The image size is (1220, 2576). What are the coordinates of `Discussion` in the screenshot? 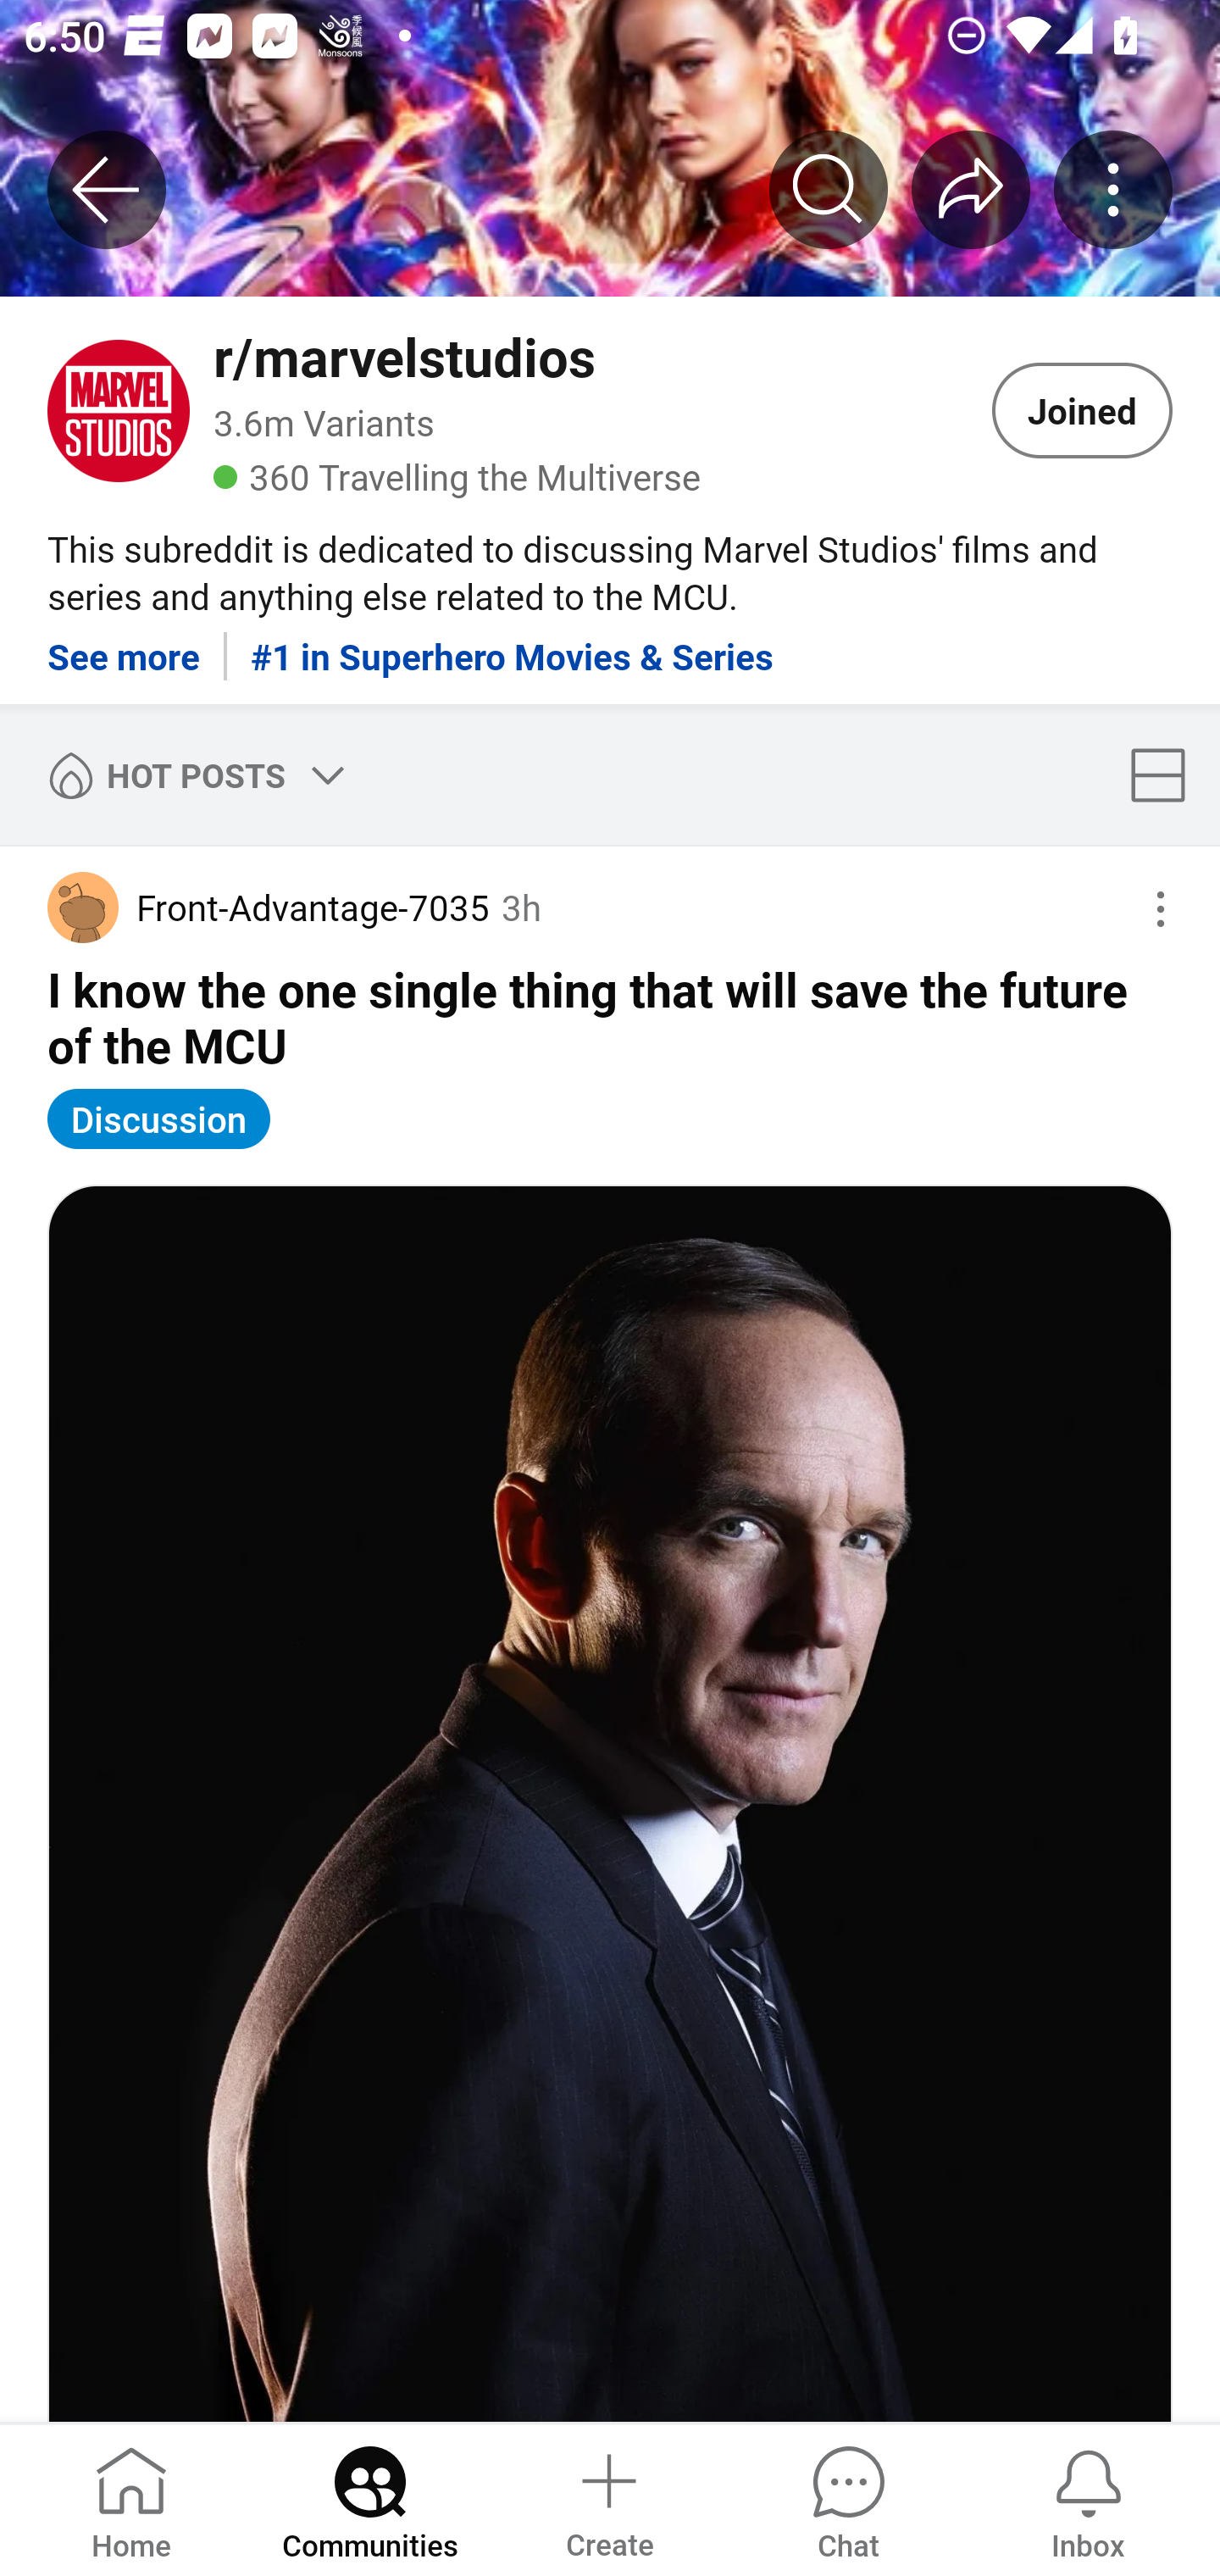 It's located at (159, 1119).